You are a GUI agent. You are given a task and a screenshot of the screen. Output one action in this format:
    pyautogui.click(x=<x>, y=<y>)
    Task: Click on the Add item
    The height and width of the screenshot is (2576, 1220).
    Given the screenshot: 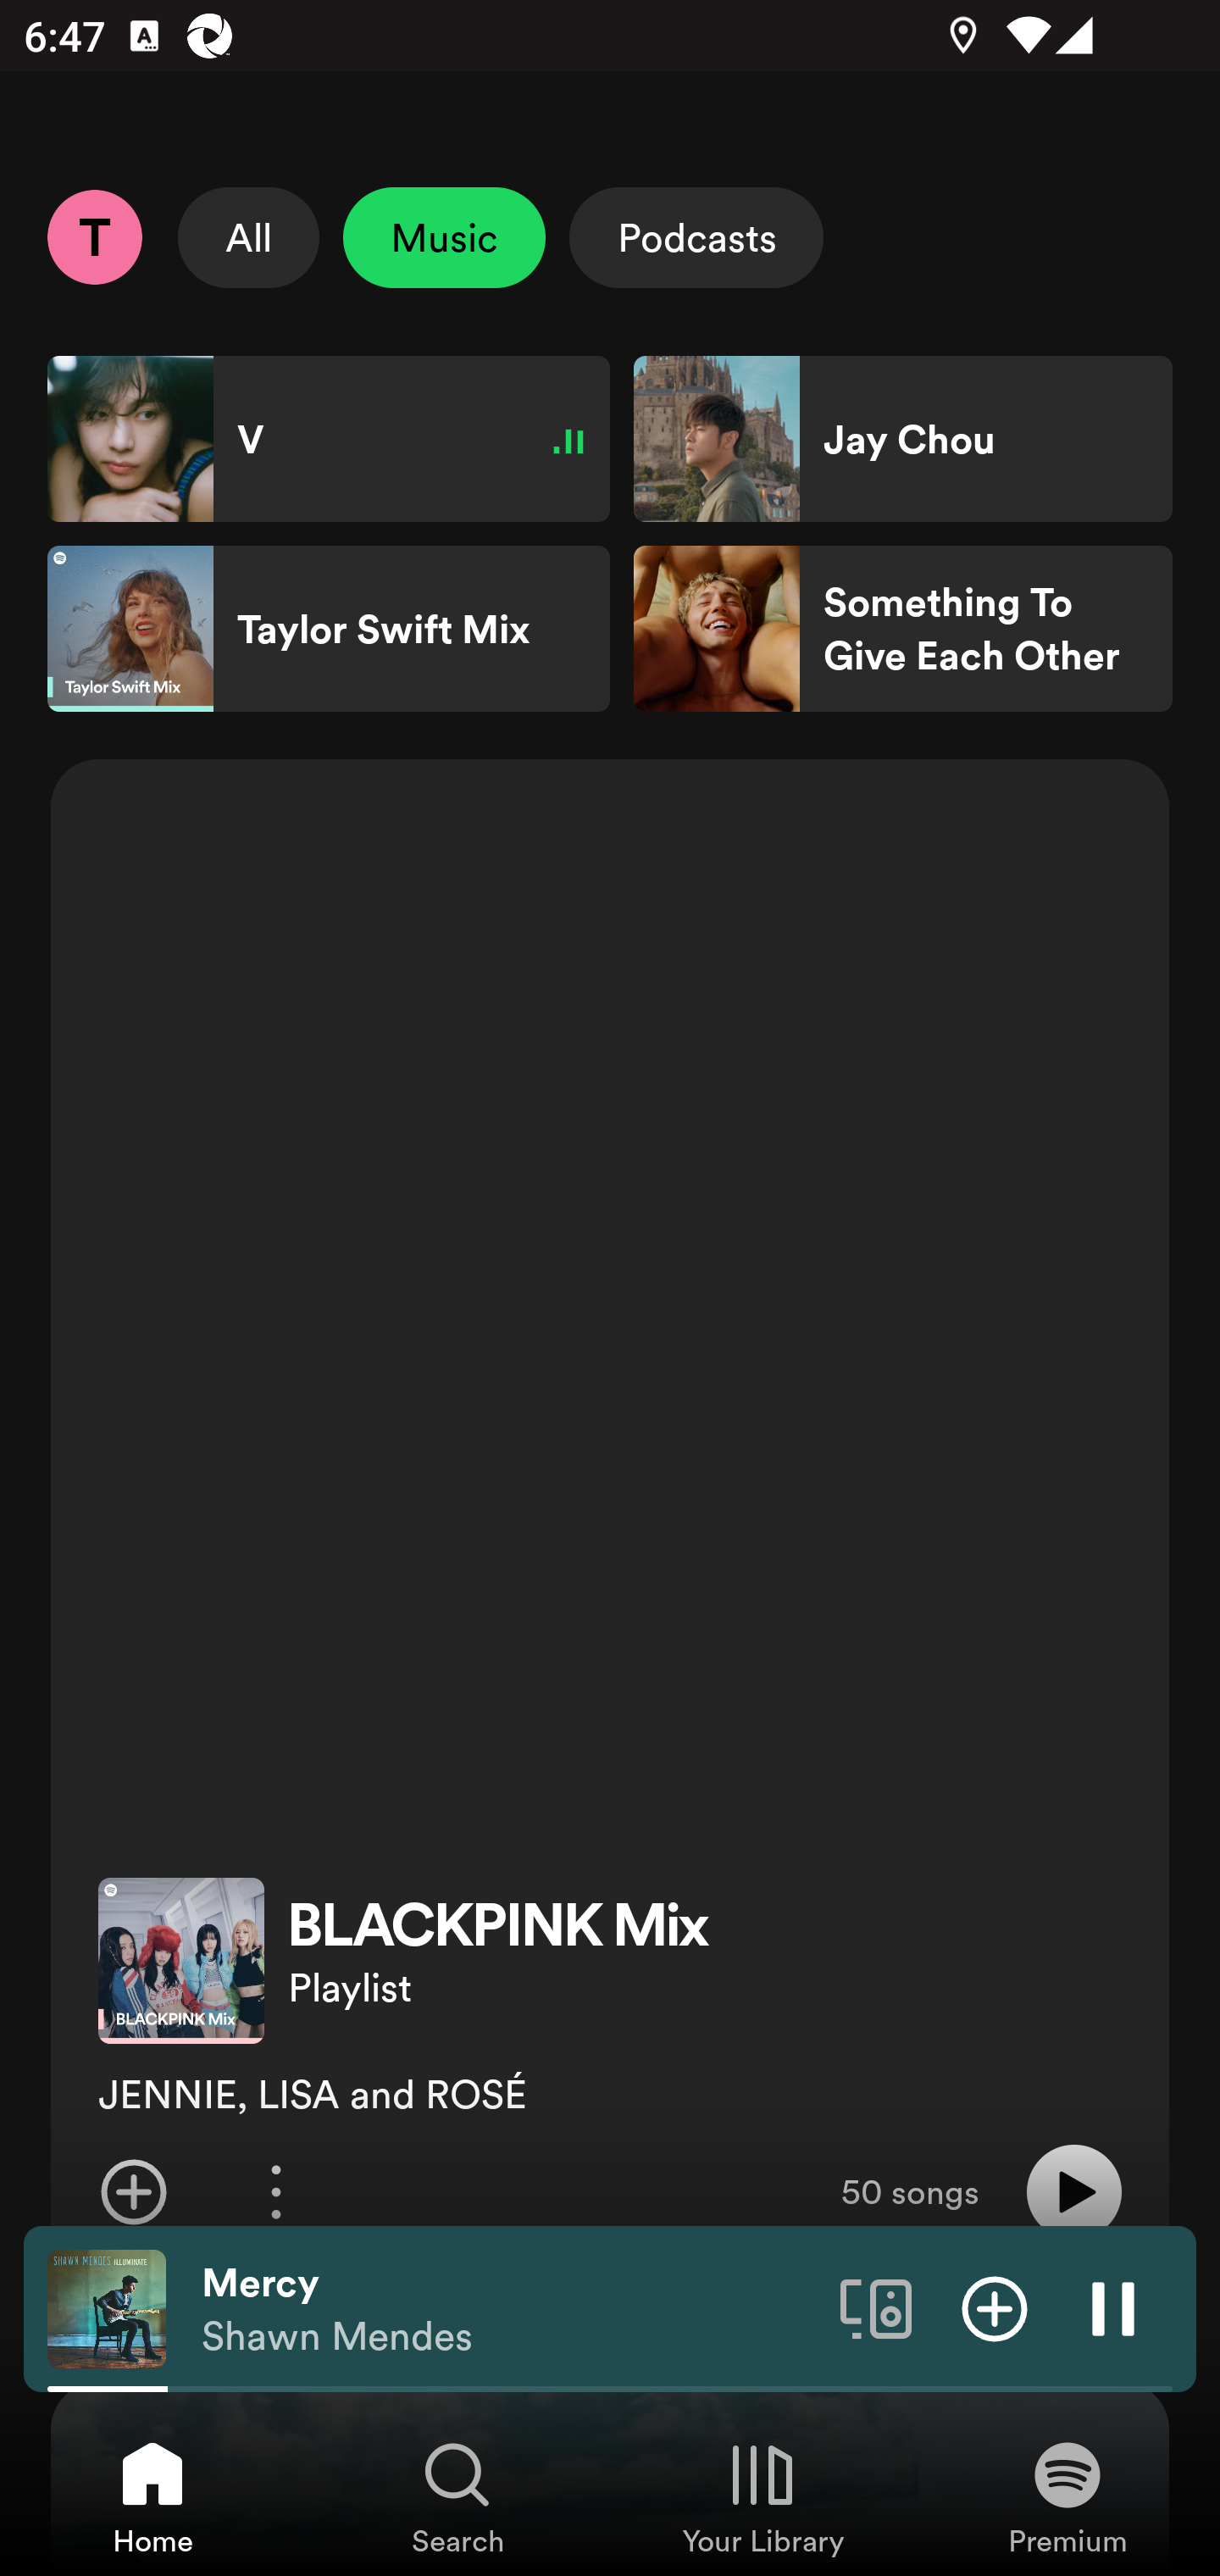 What is the action you would take?
    pyautogui.click(x=133, y=2191)
    